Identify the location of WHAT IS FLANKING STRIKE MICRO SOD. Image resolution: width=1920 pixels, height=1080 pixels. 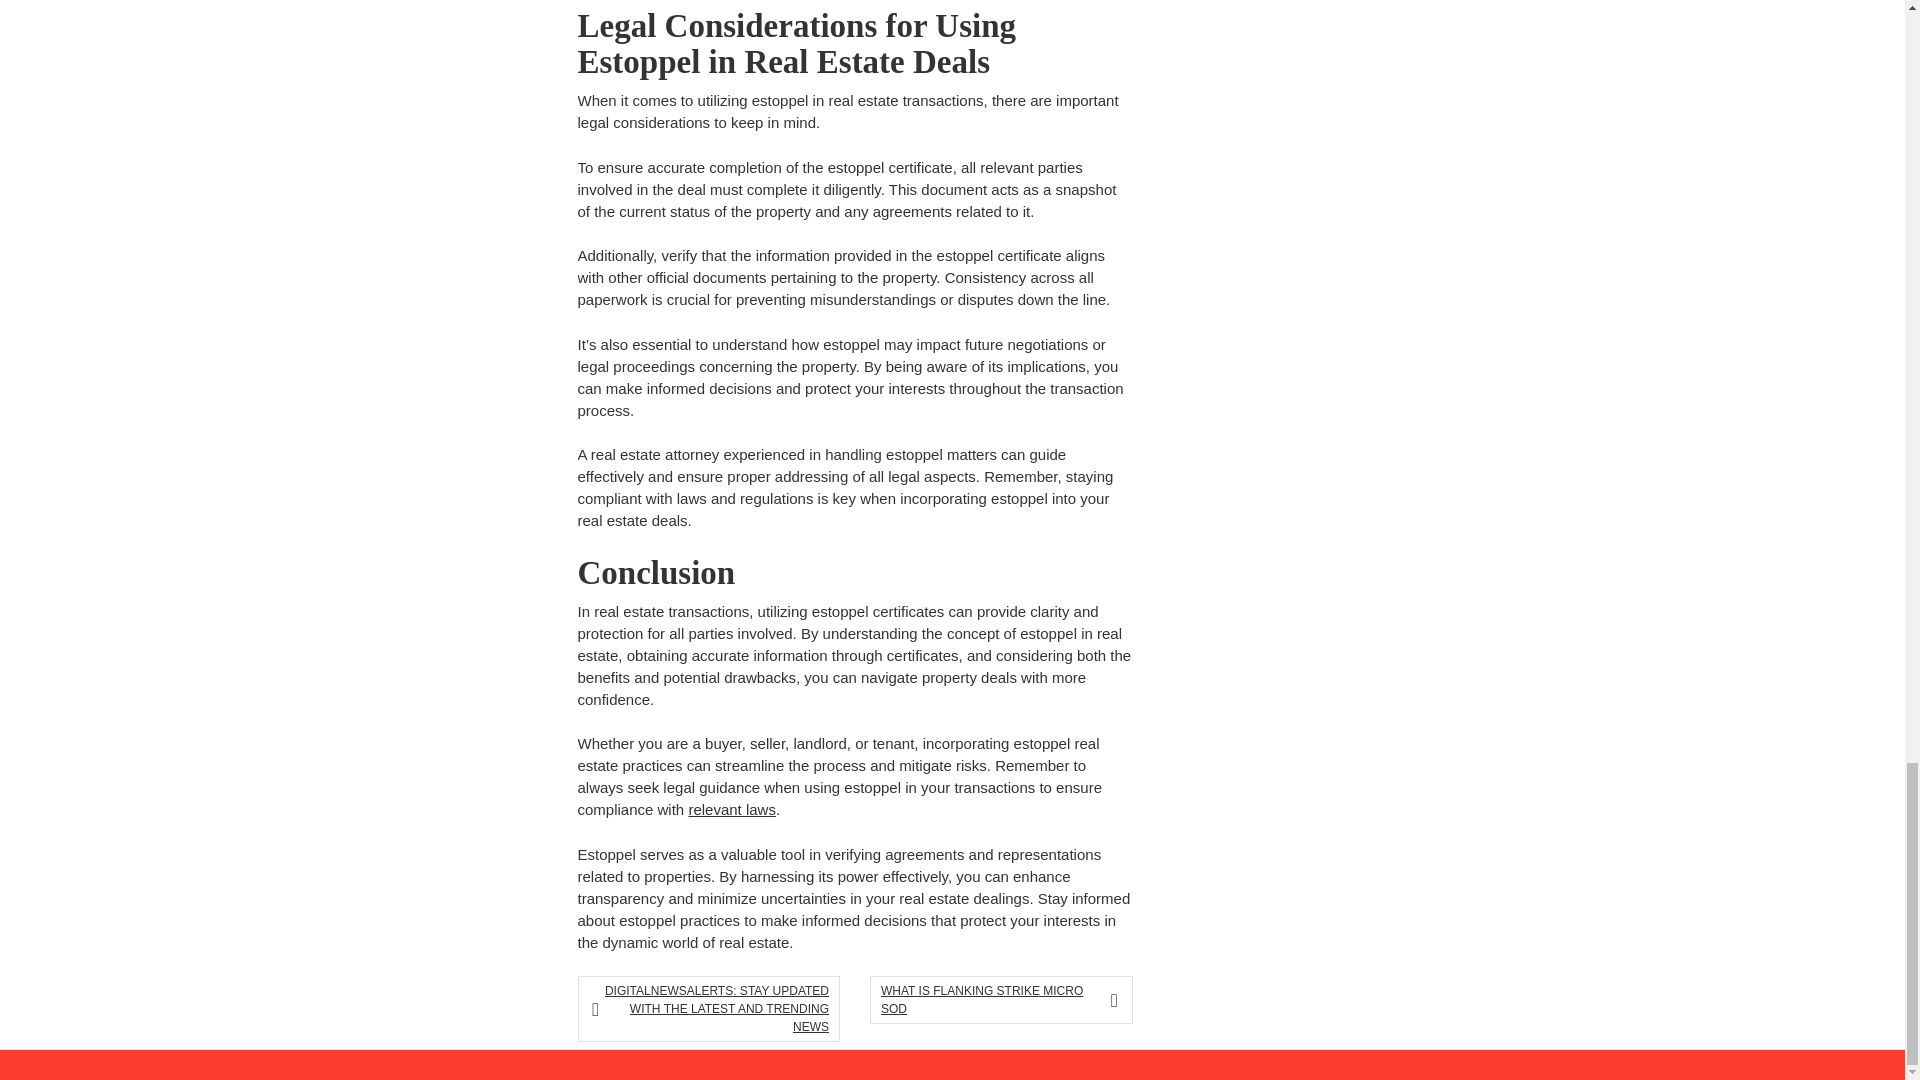
(994, 1000).